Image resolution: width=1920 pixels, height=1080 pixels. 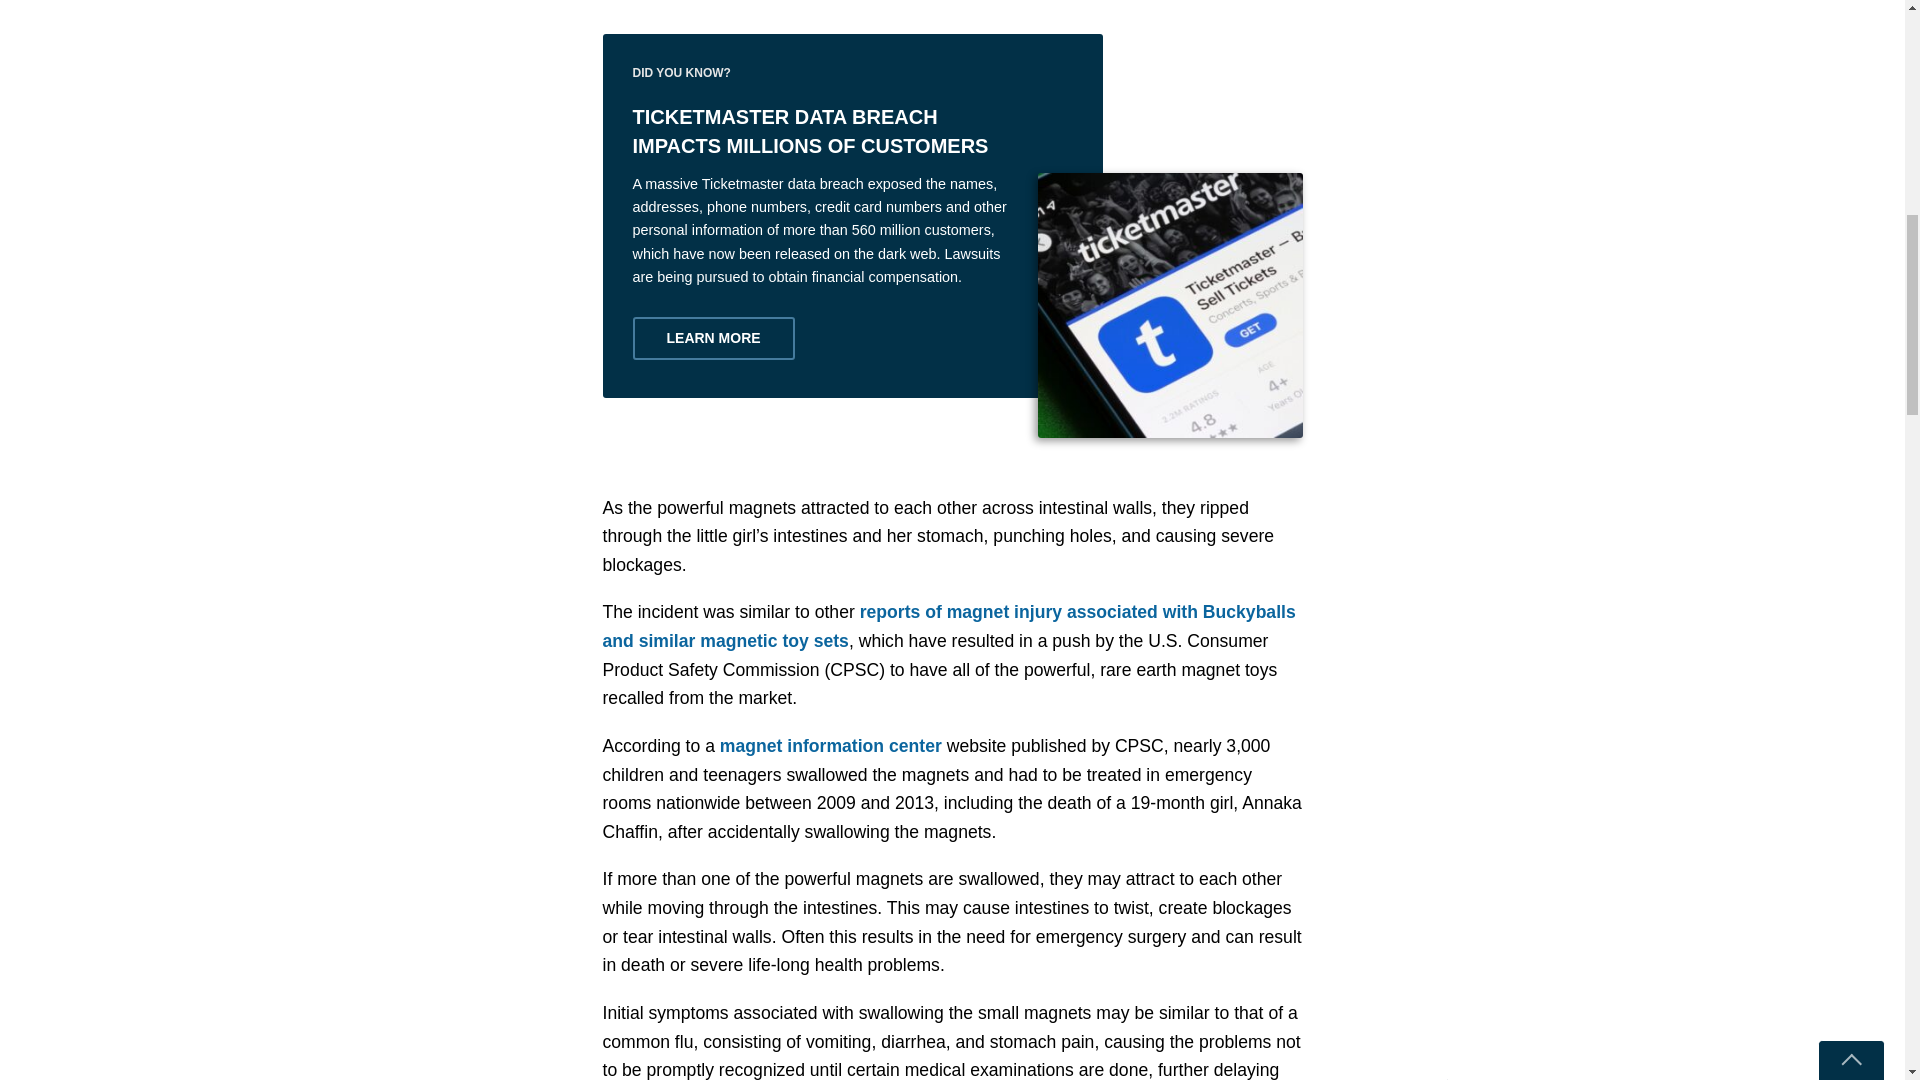 I want to click on magnet information center, so click(x=831, y=746).